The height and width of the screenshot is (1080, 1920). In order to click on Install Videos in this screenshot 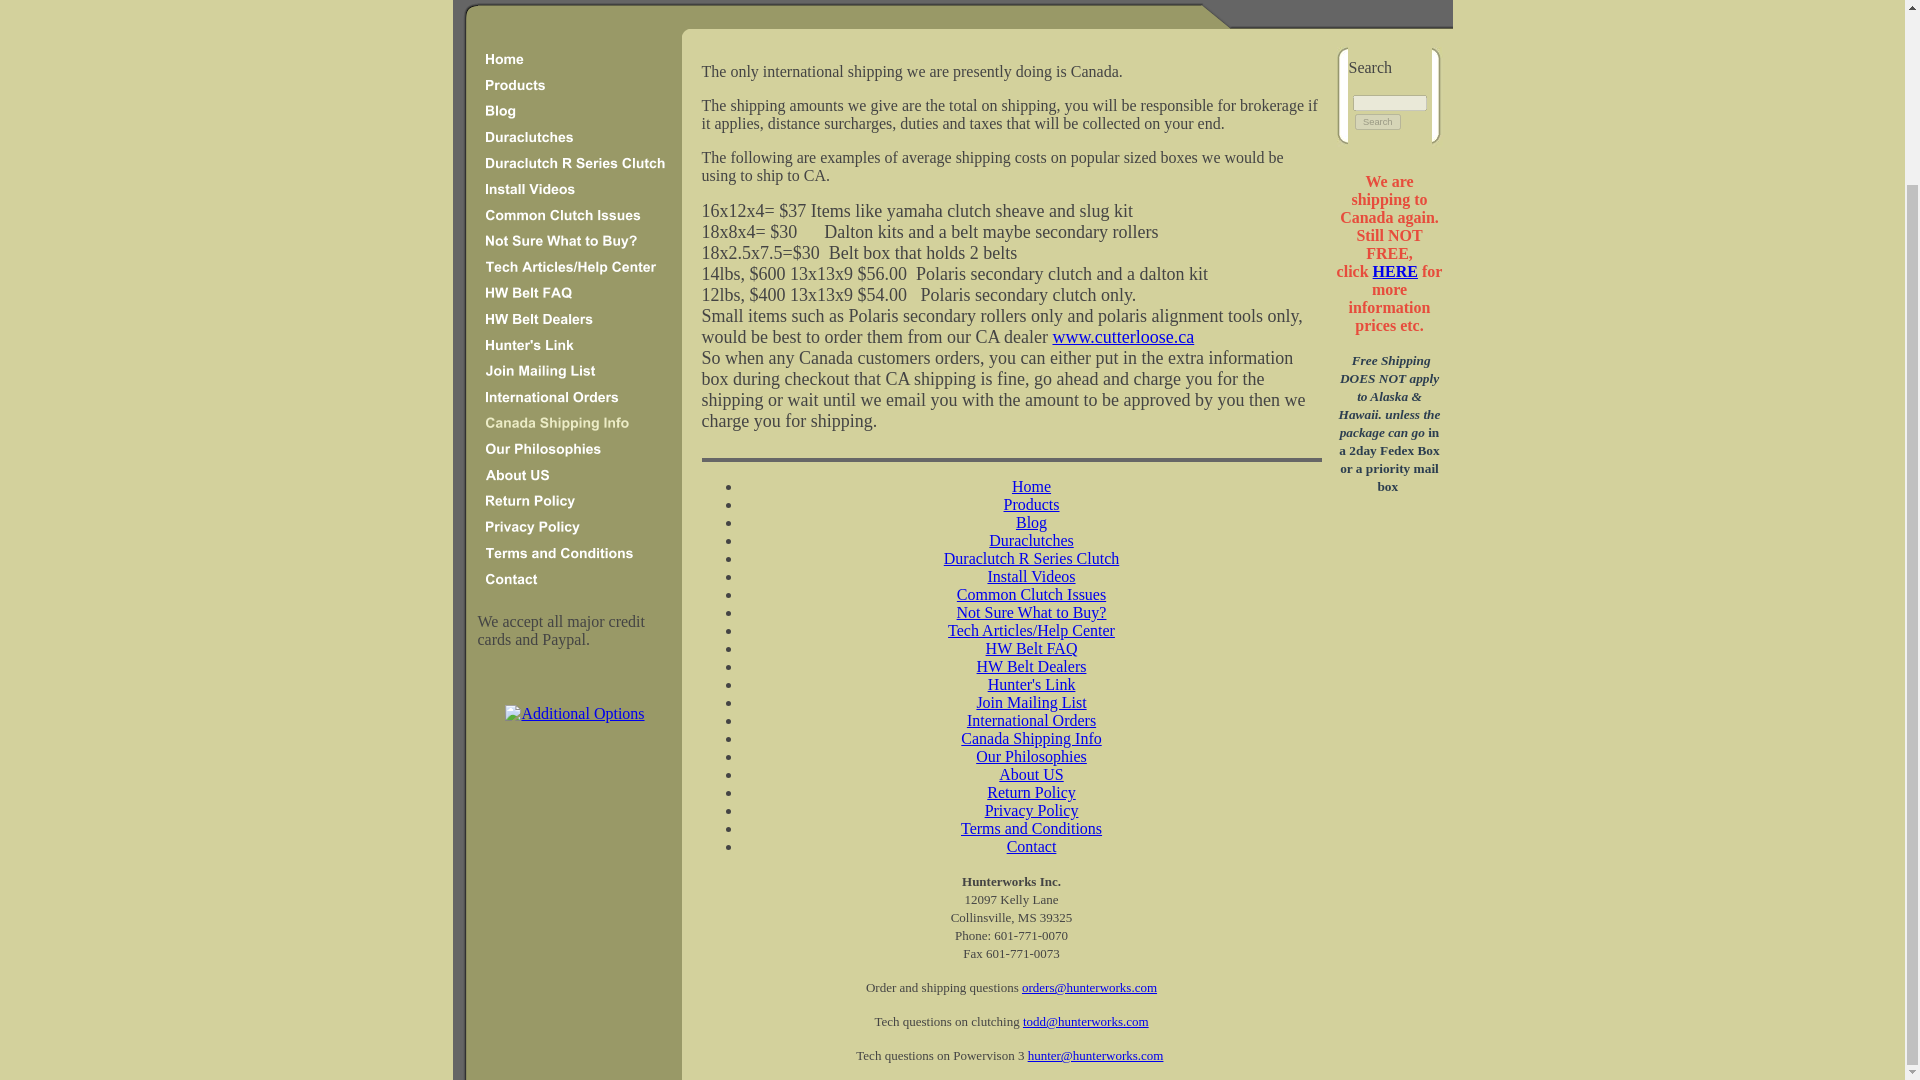, I will do `click(1030, 576)`.